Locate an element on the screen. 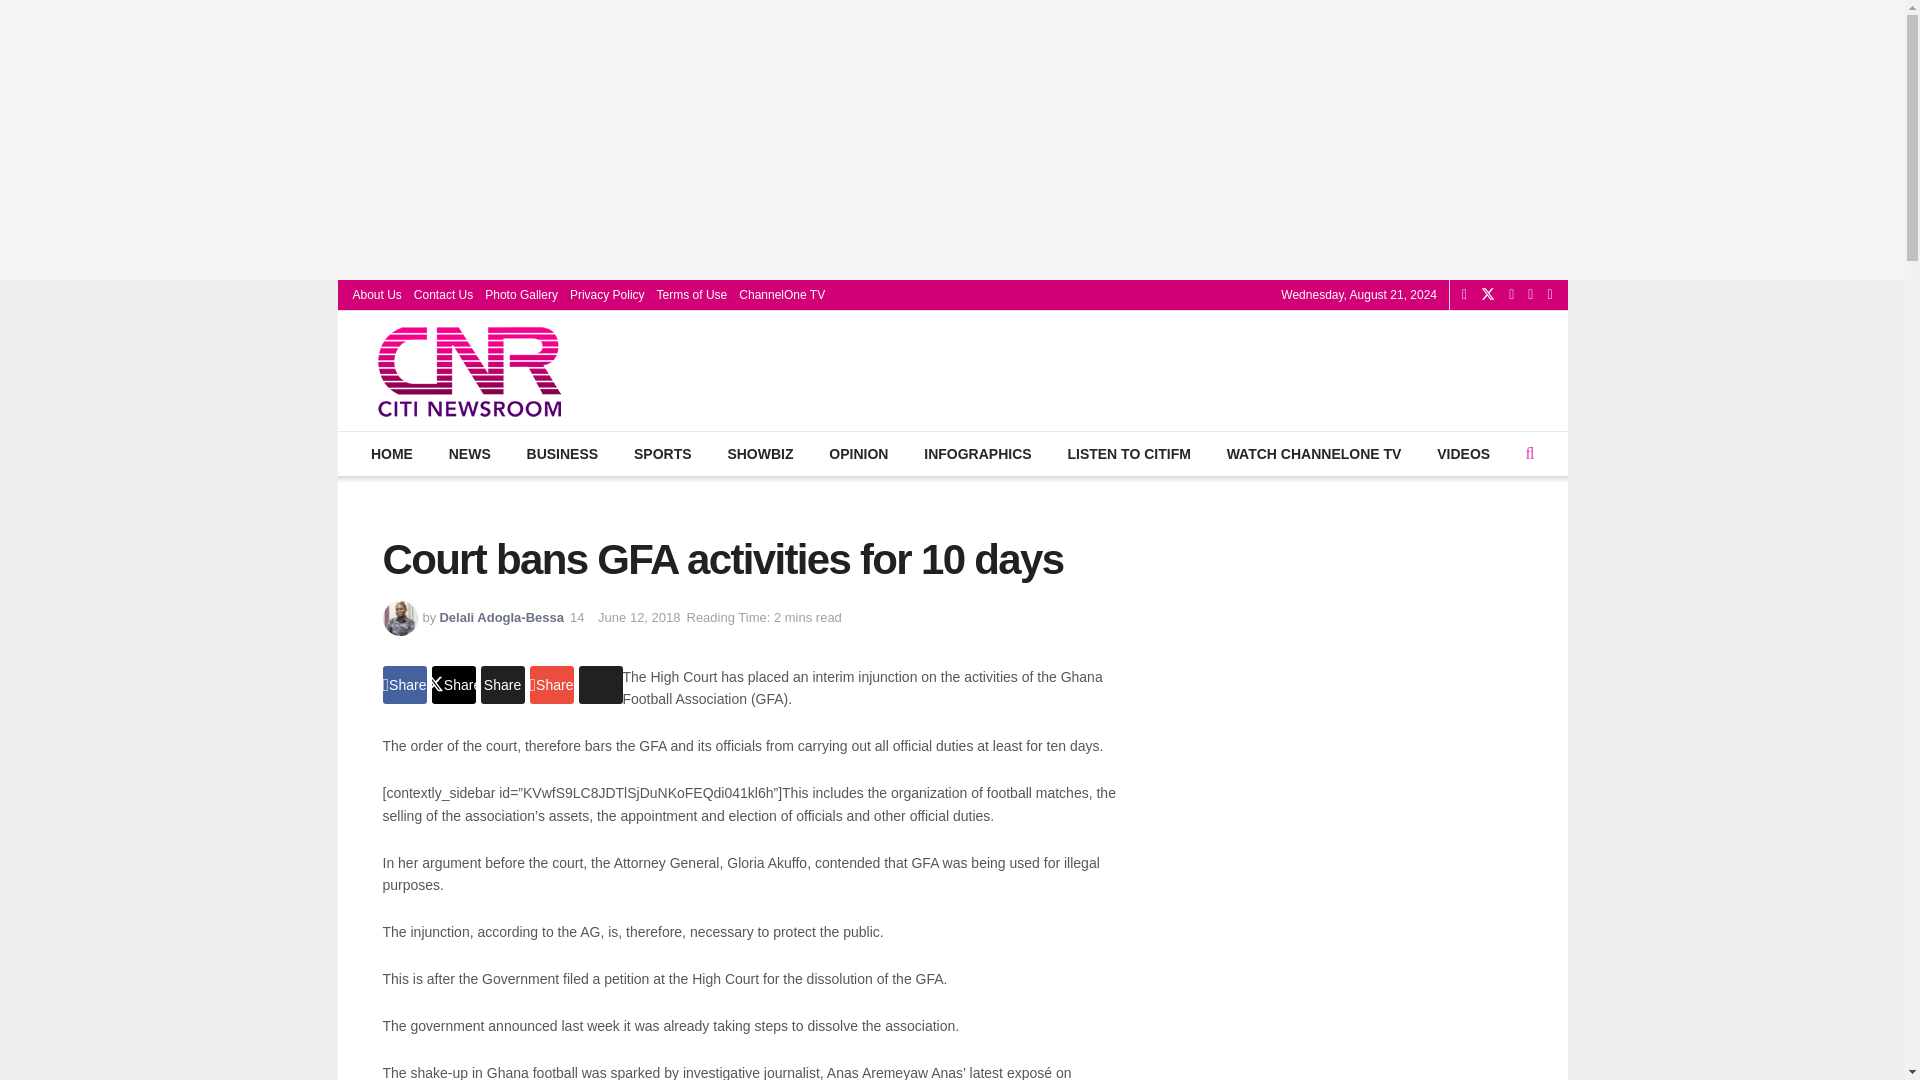 This screenshot has height=1080, width=1920. NEWS is located at coordinates (469, 454).